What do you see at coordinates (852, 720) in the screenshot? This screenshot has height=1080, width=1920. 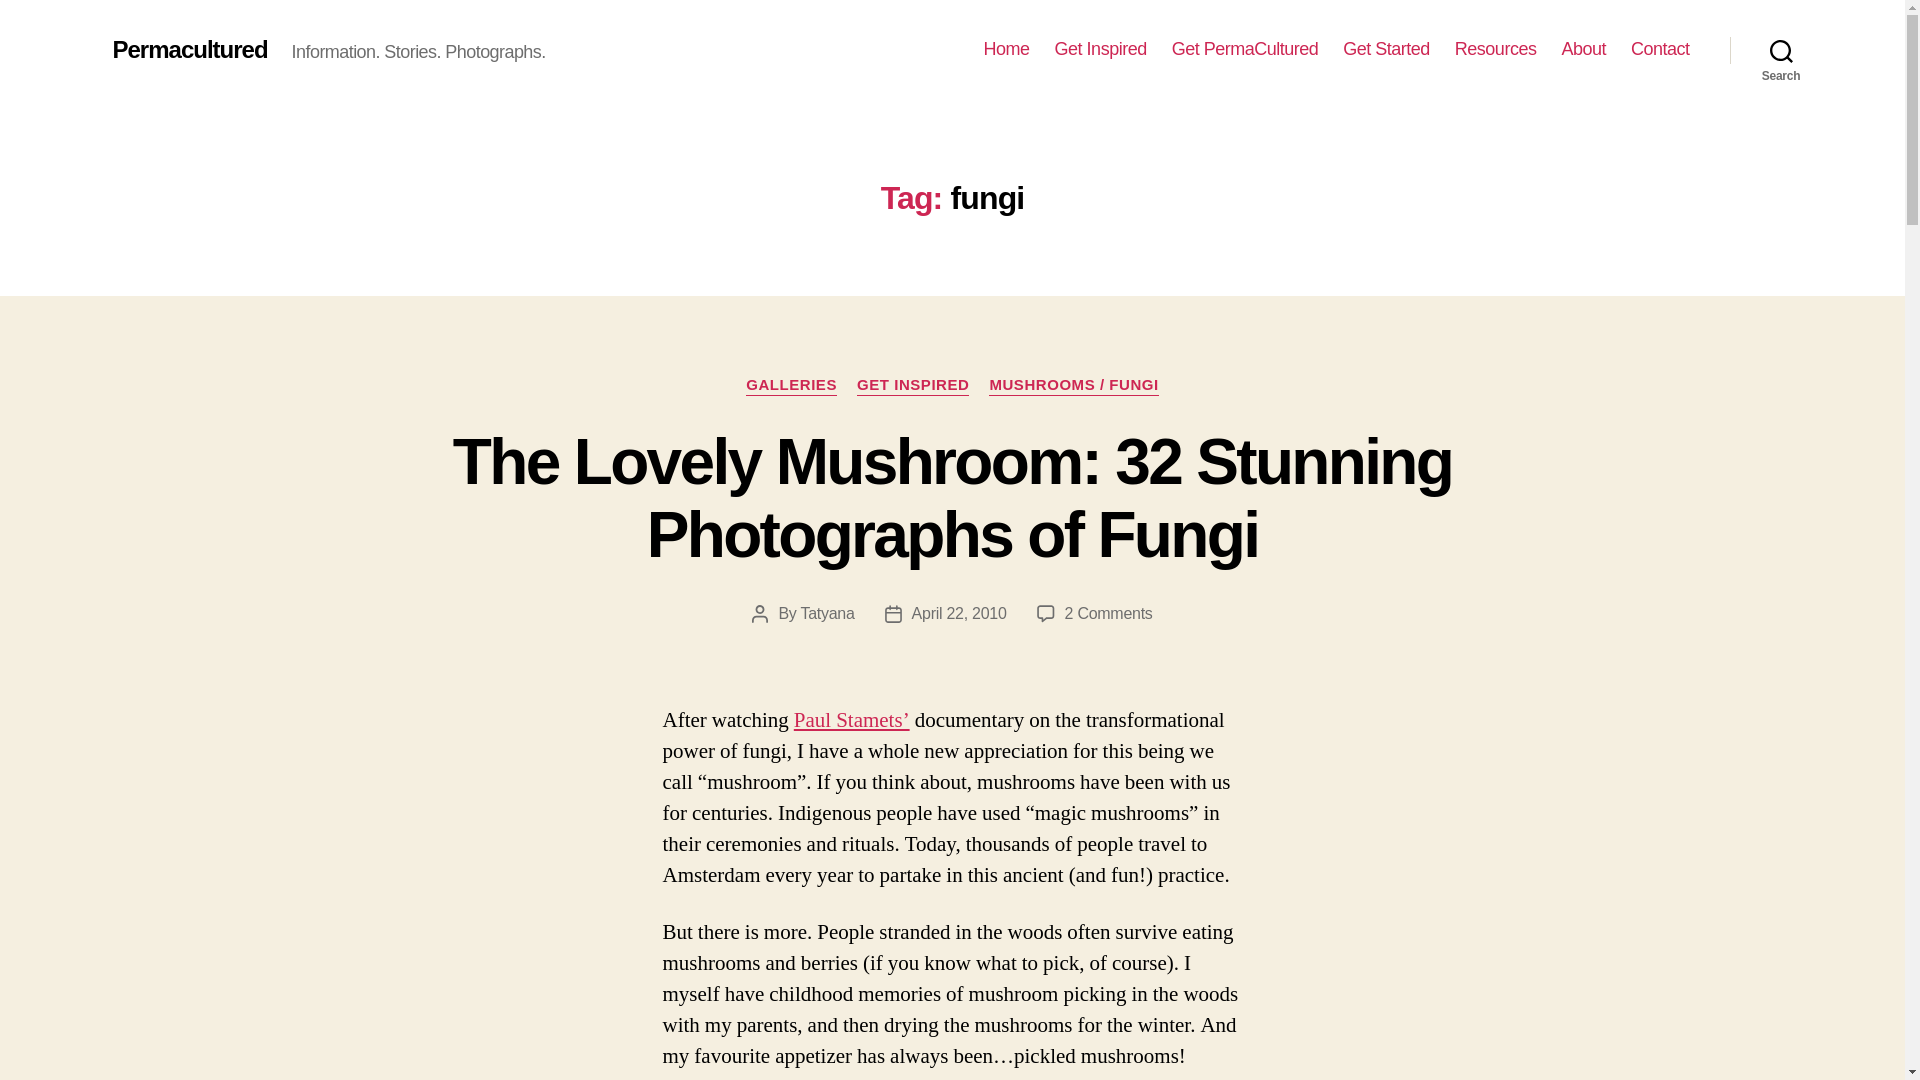 I see `fungi.com` at bounding box center [852, 720].